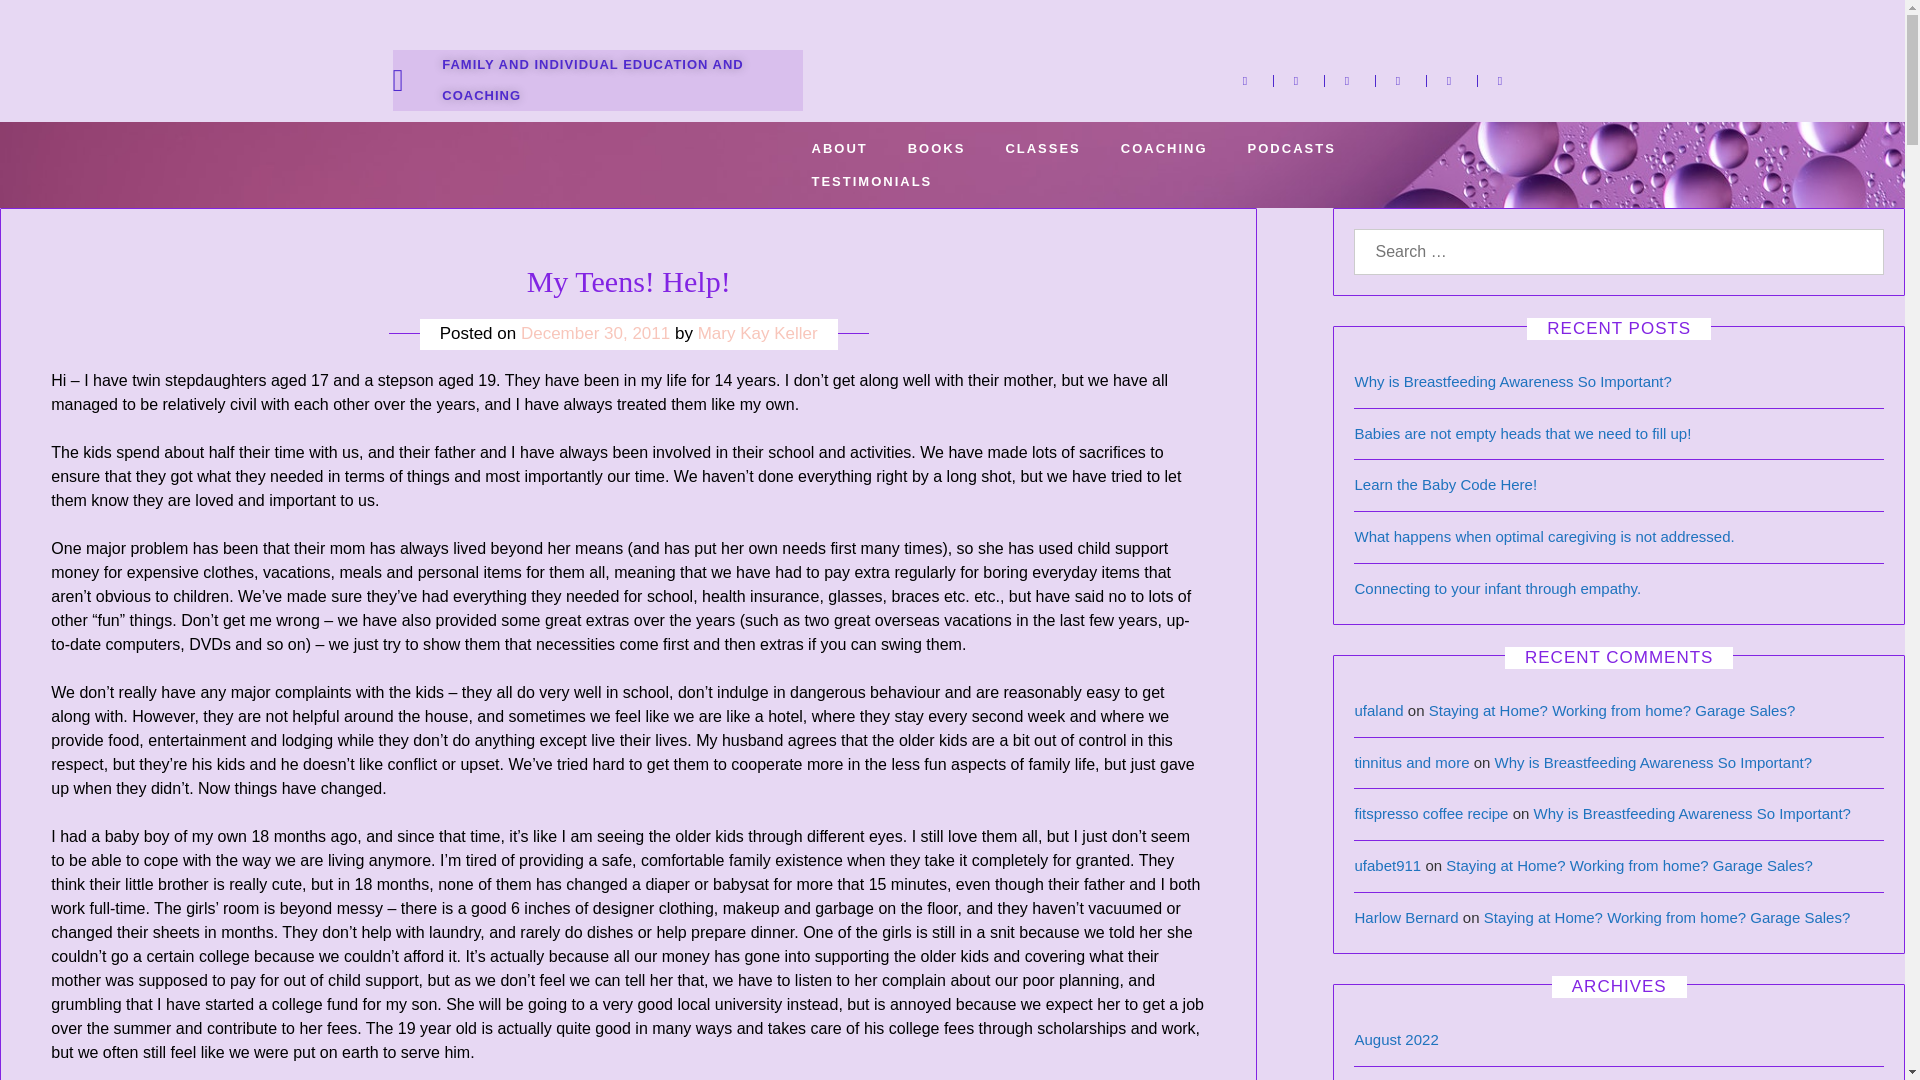  What do you see at coordinates (839, 148) in the screenshot?
I see `ABOUT` at bounding box center [839, 148].